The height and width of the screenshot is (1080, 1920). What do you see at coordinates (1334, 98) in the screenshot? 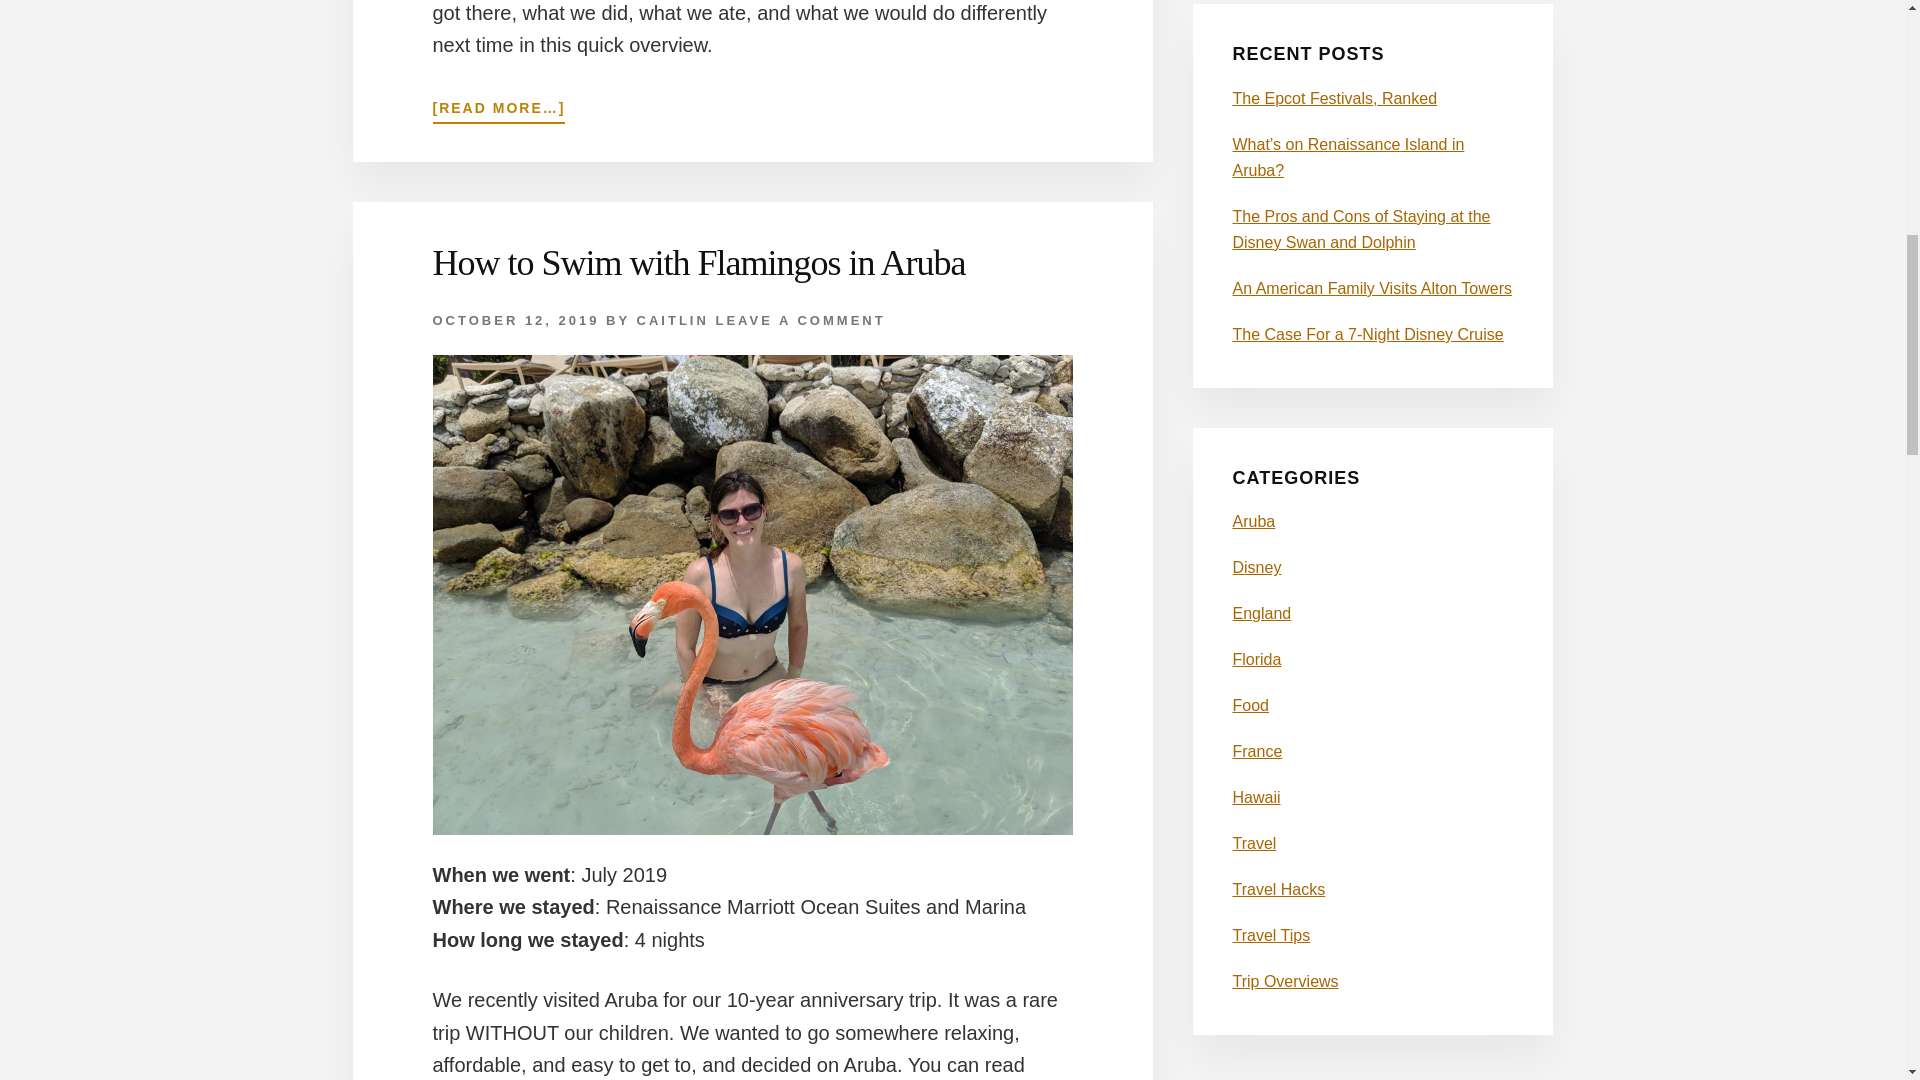
I see `The Epcot Festivals, Ranked` at bounding box center [1334, 98].